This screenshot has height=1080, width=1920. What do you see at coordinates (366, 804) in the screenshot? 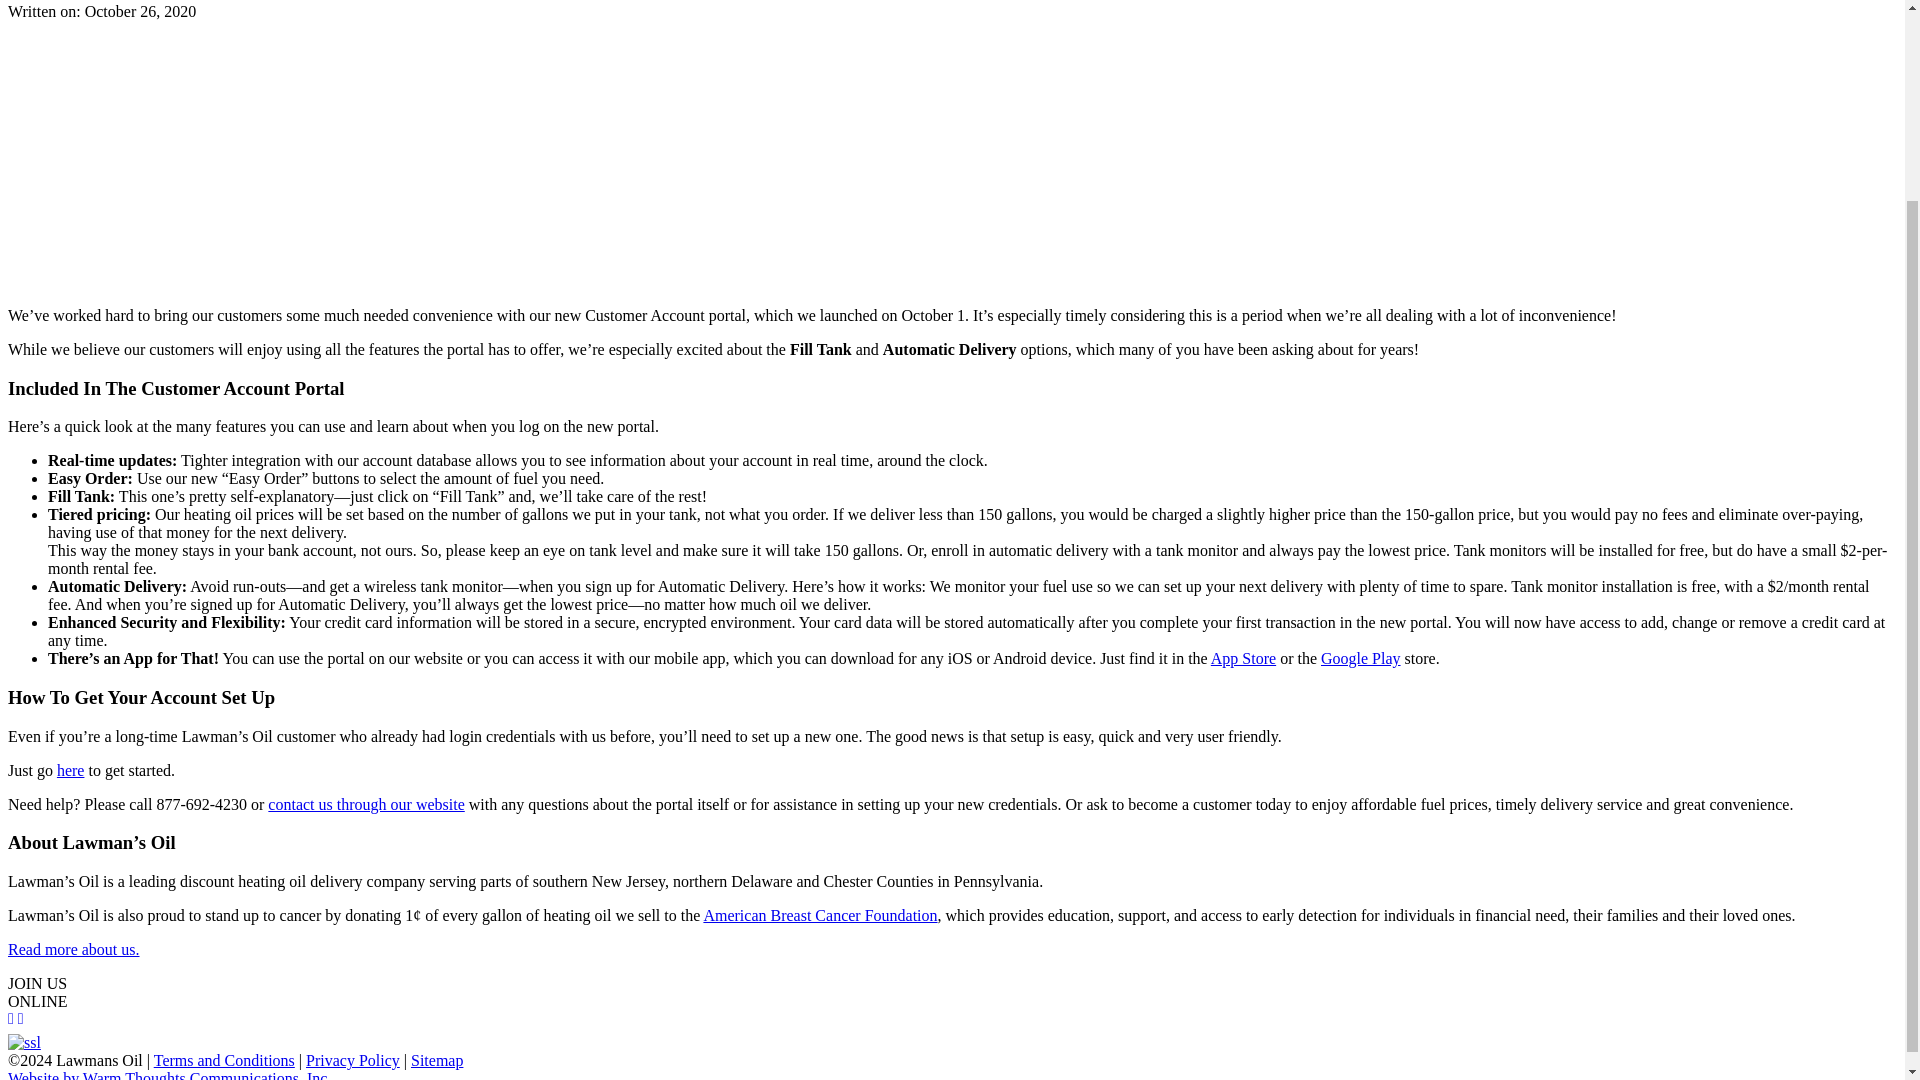
I see `contact` at bounding box center [366, 804].